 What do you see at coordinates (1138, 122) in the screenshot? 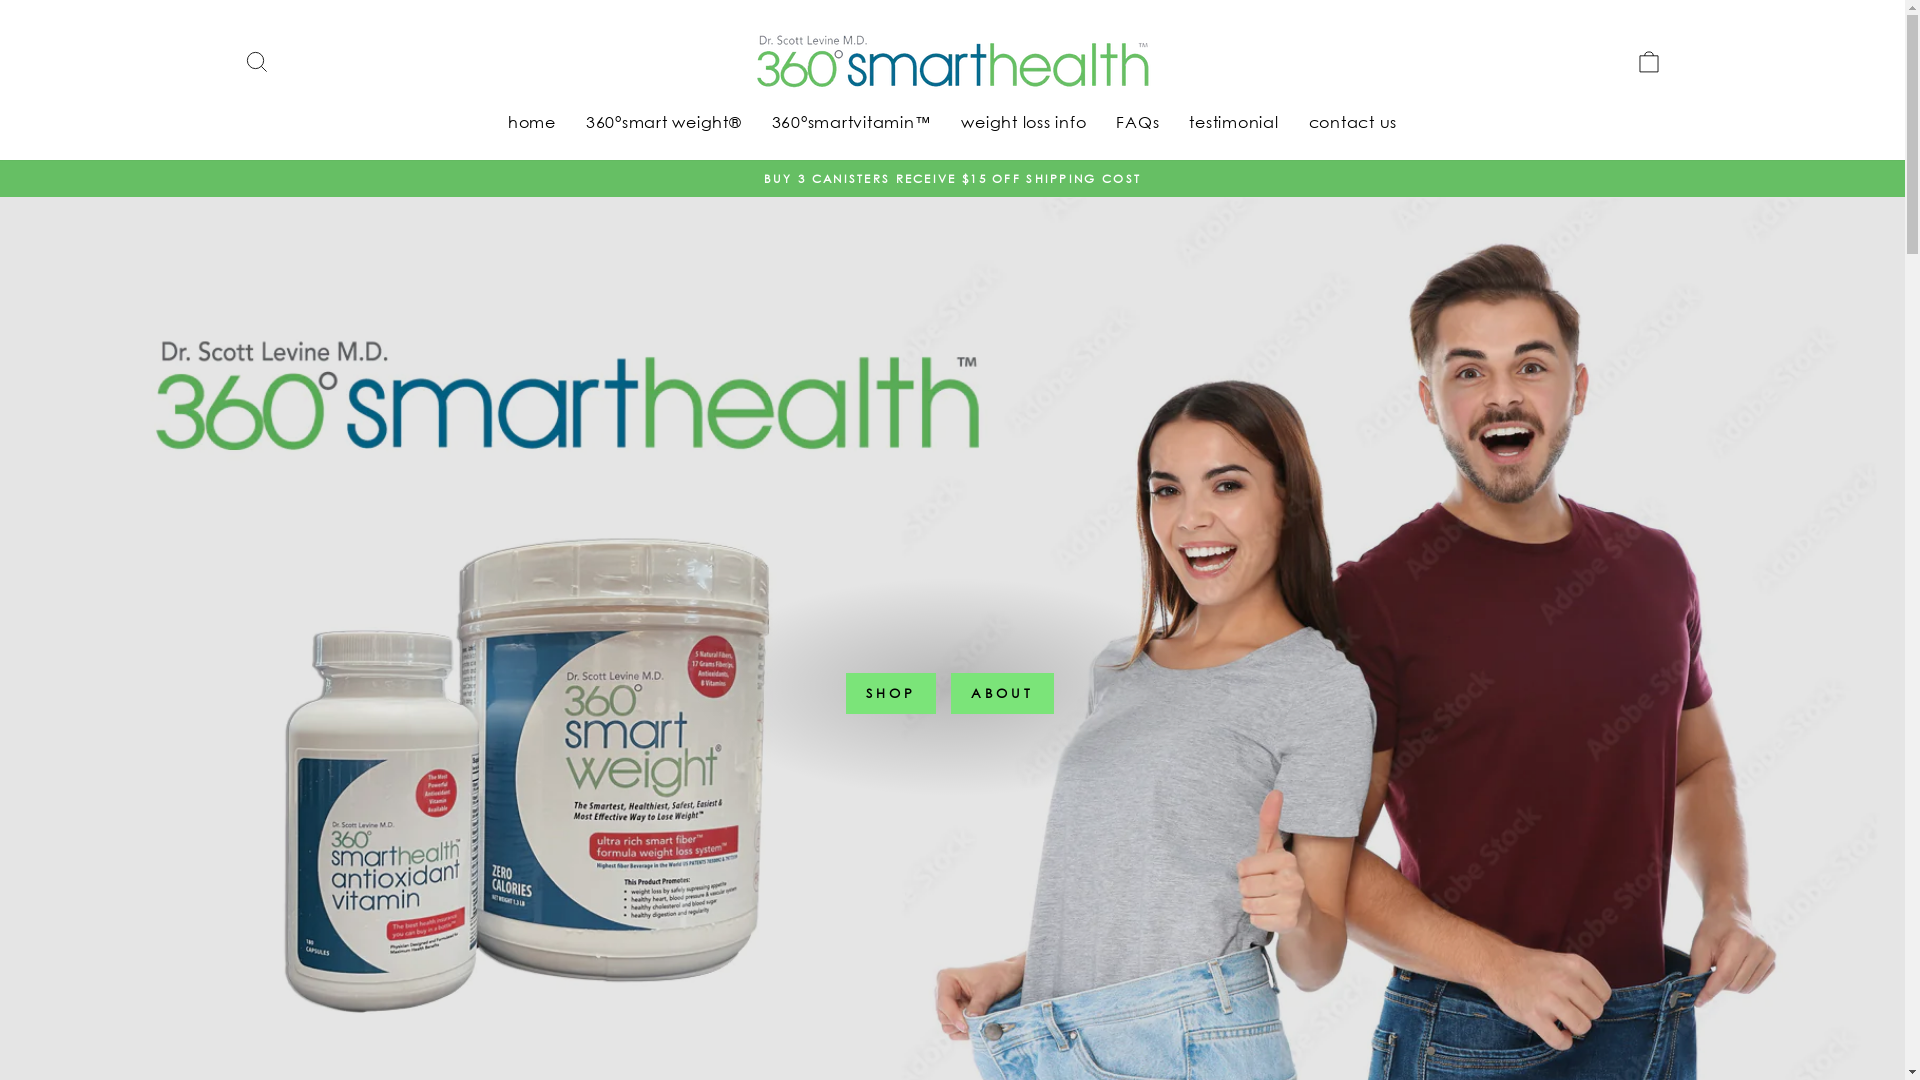
I see `FAQs` at bounding box center [1138, 122].